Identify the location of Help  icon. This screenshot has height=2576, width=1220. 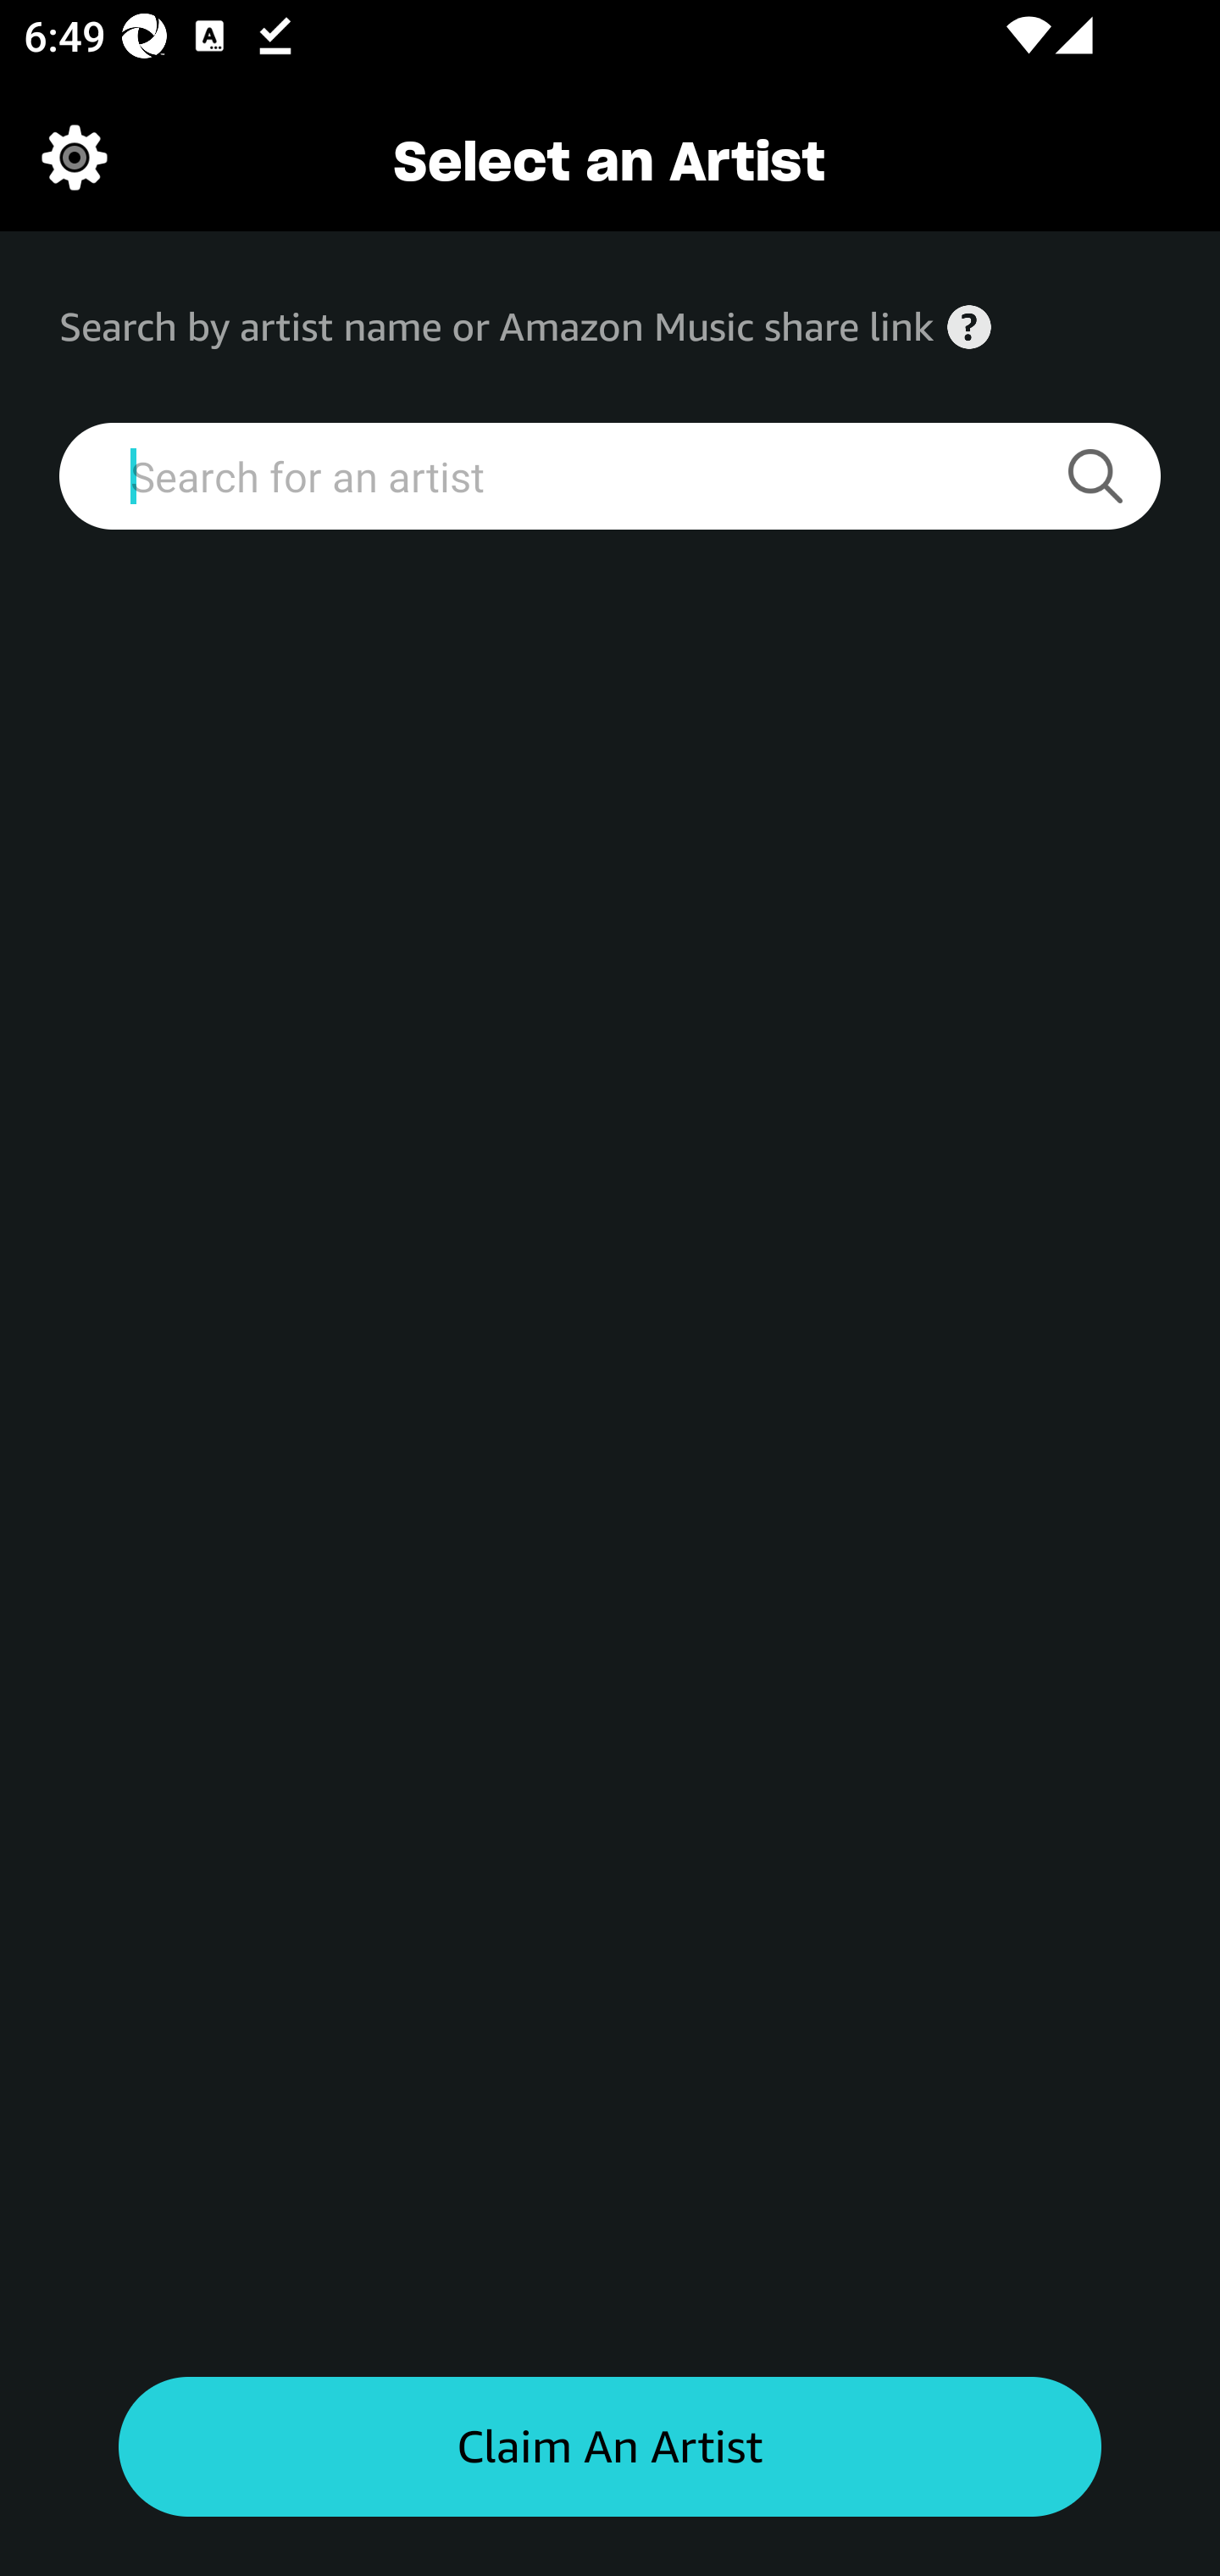
(969, 327).